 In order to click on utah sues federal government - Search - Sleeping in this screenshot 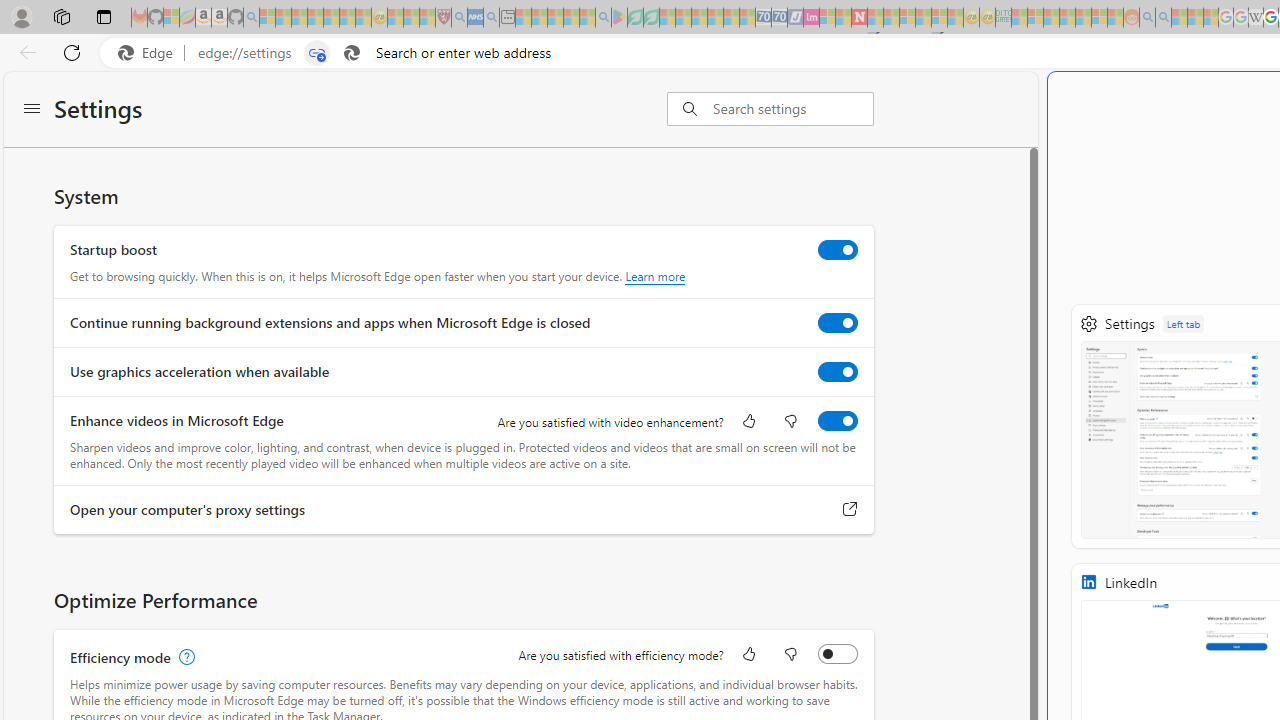, I will do `click(491, 18)`.